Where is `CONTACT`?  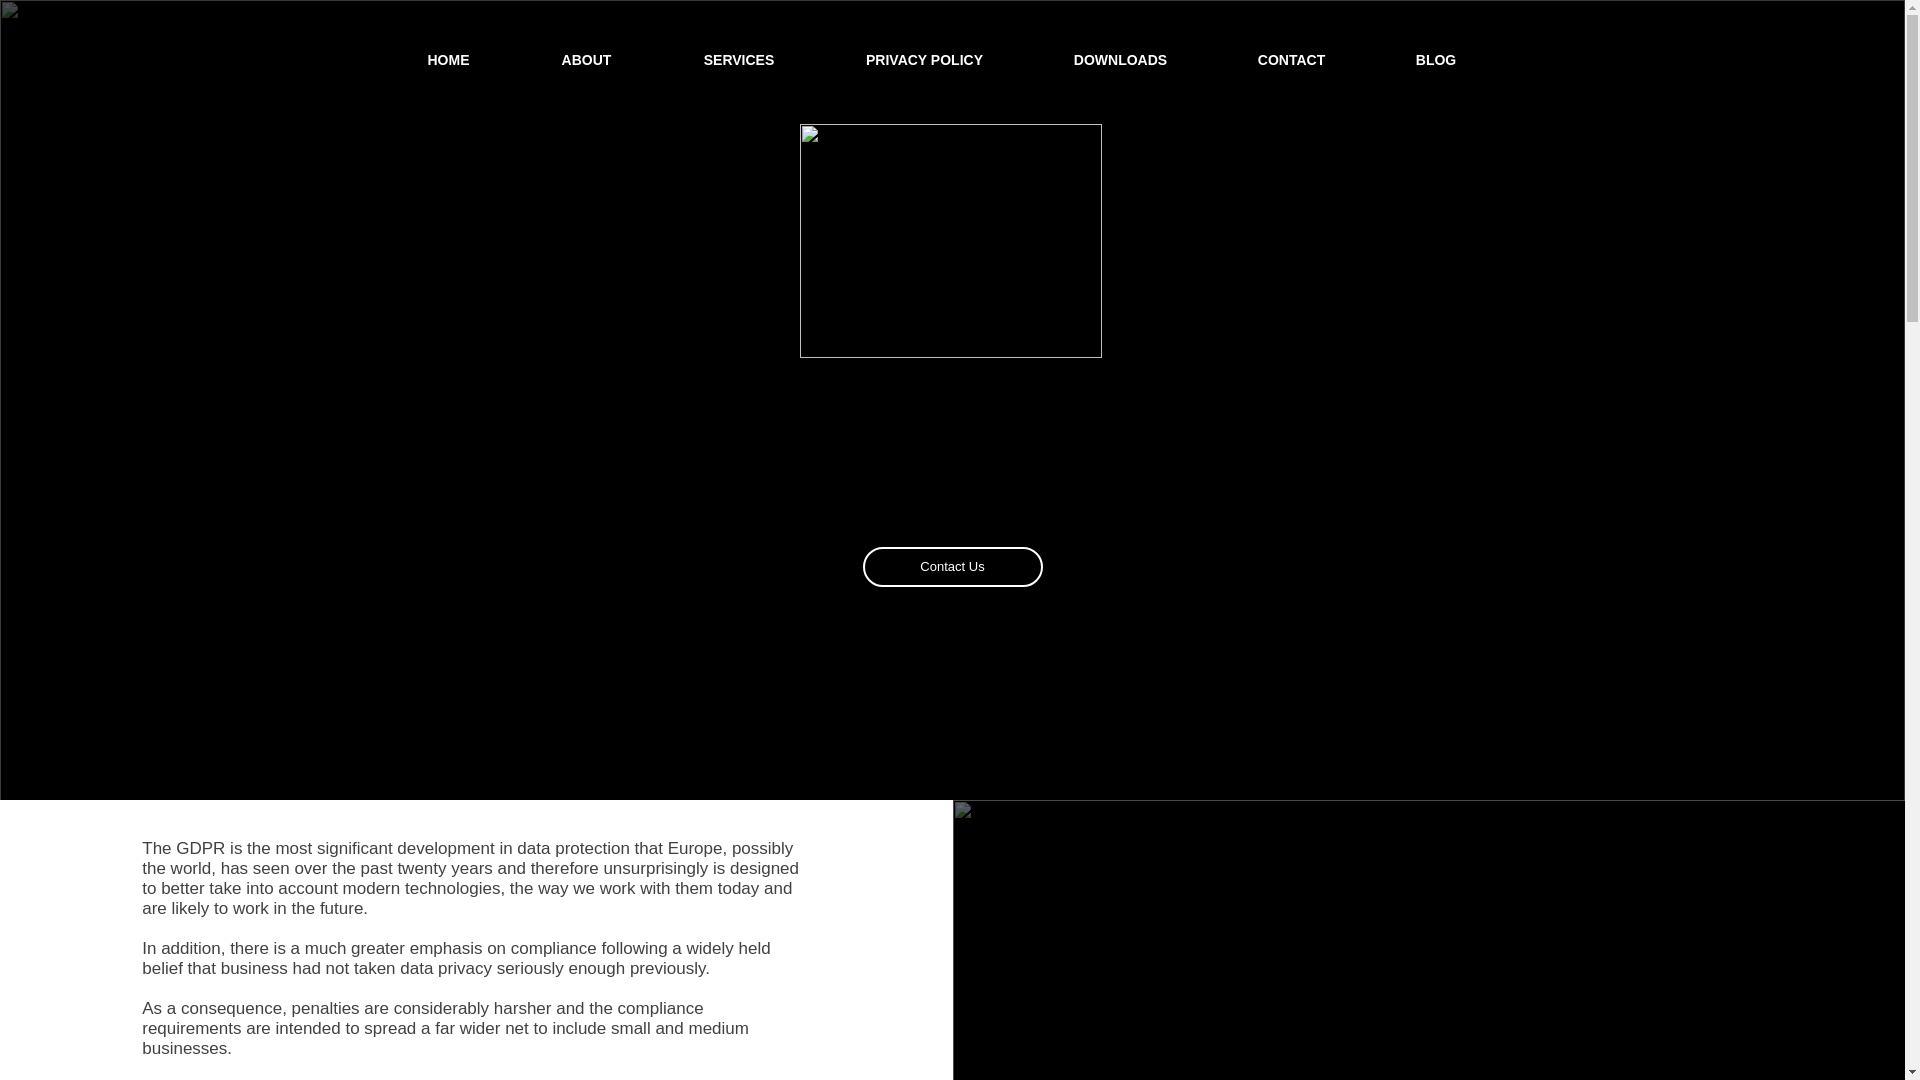
CONTACT is located at coordinates (1291, 60).